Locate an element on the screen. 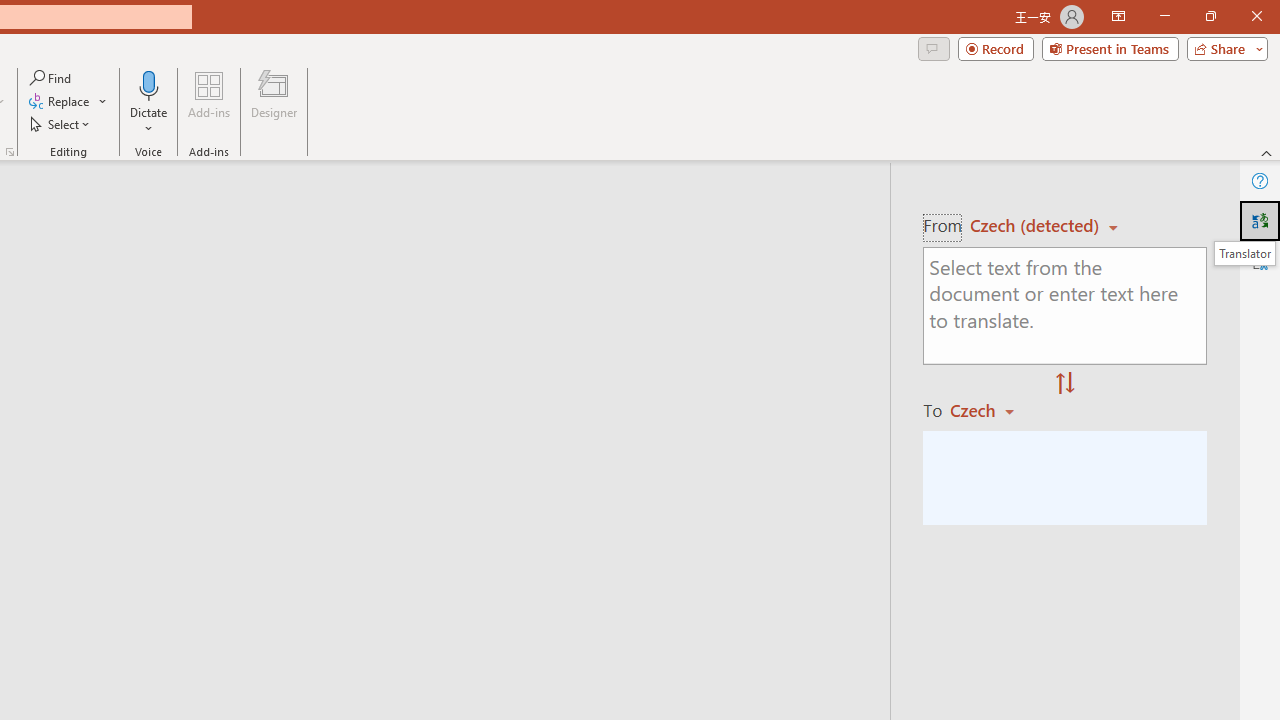 The image size is (1280, 720). Replace... is located at coordinates (60, 102).